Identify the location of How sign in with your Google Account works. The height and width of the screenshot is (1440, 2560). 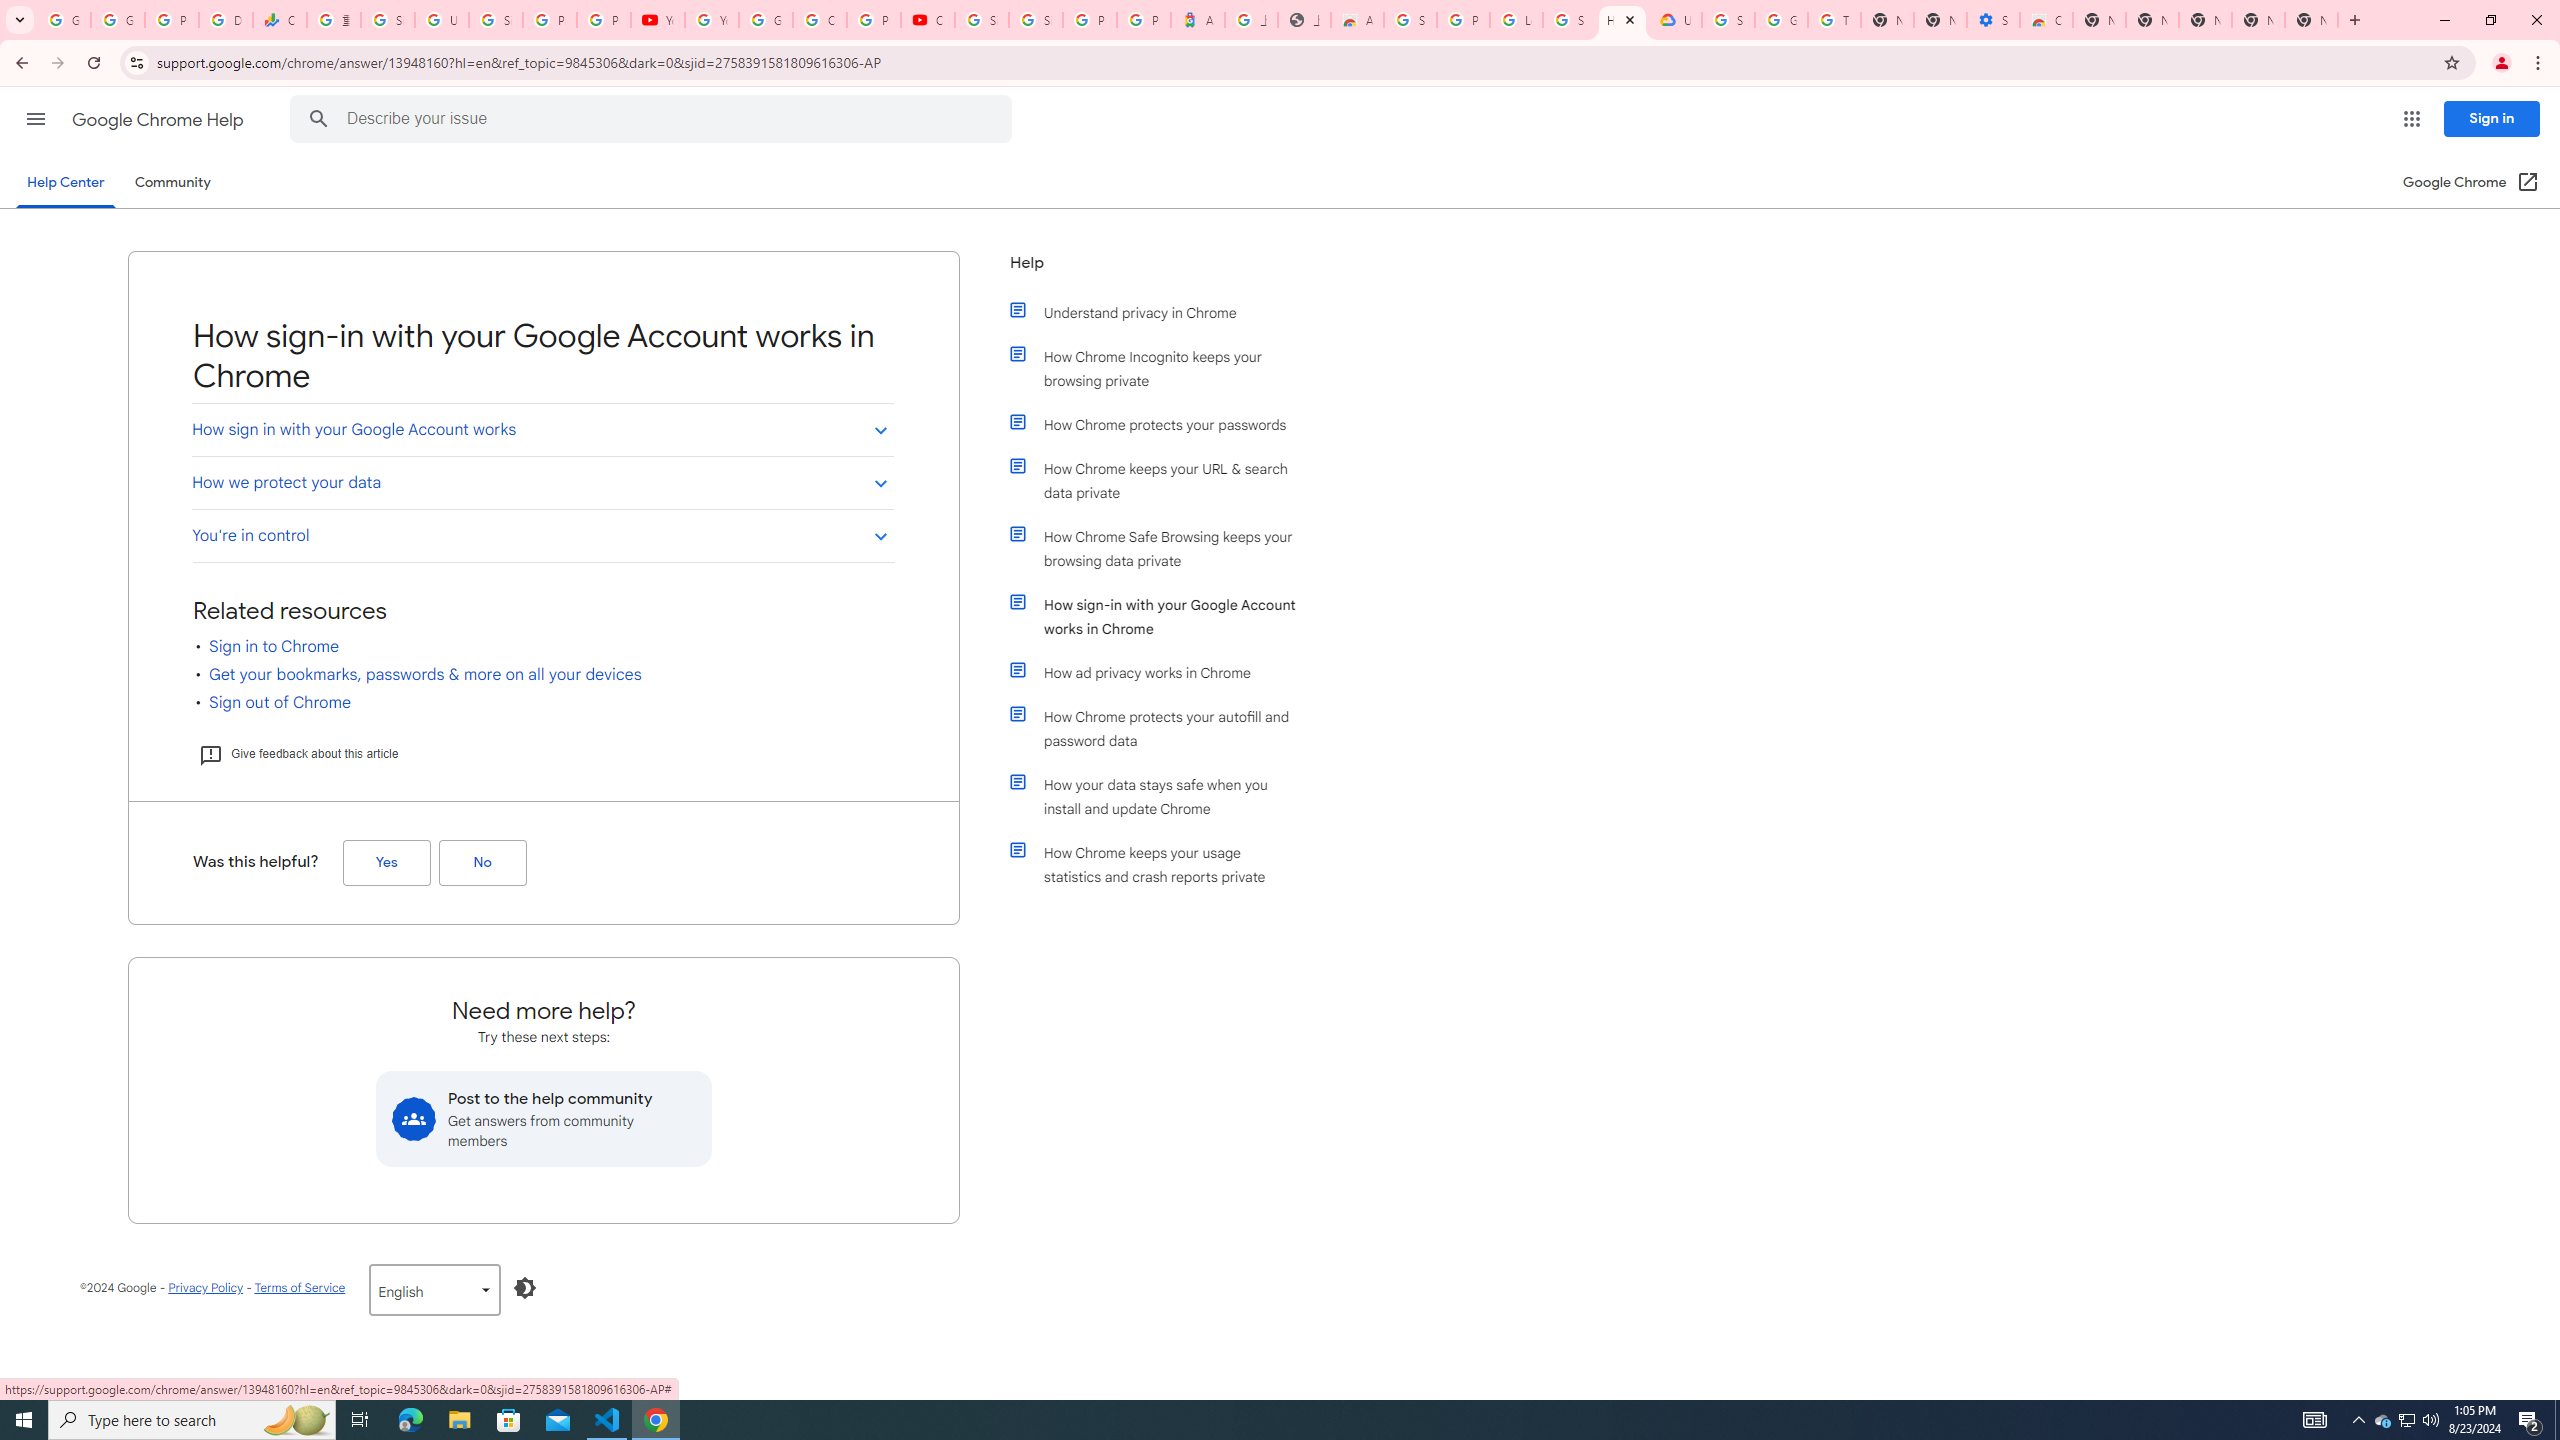
(542, 430).